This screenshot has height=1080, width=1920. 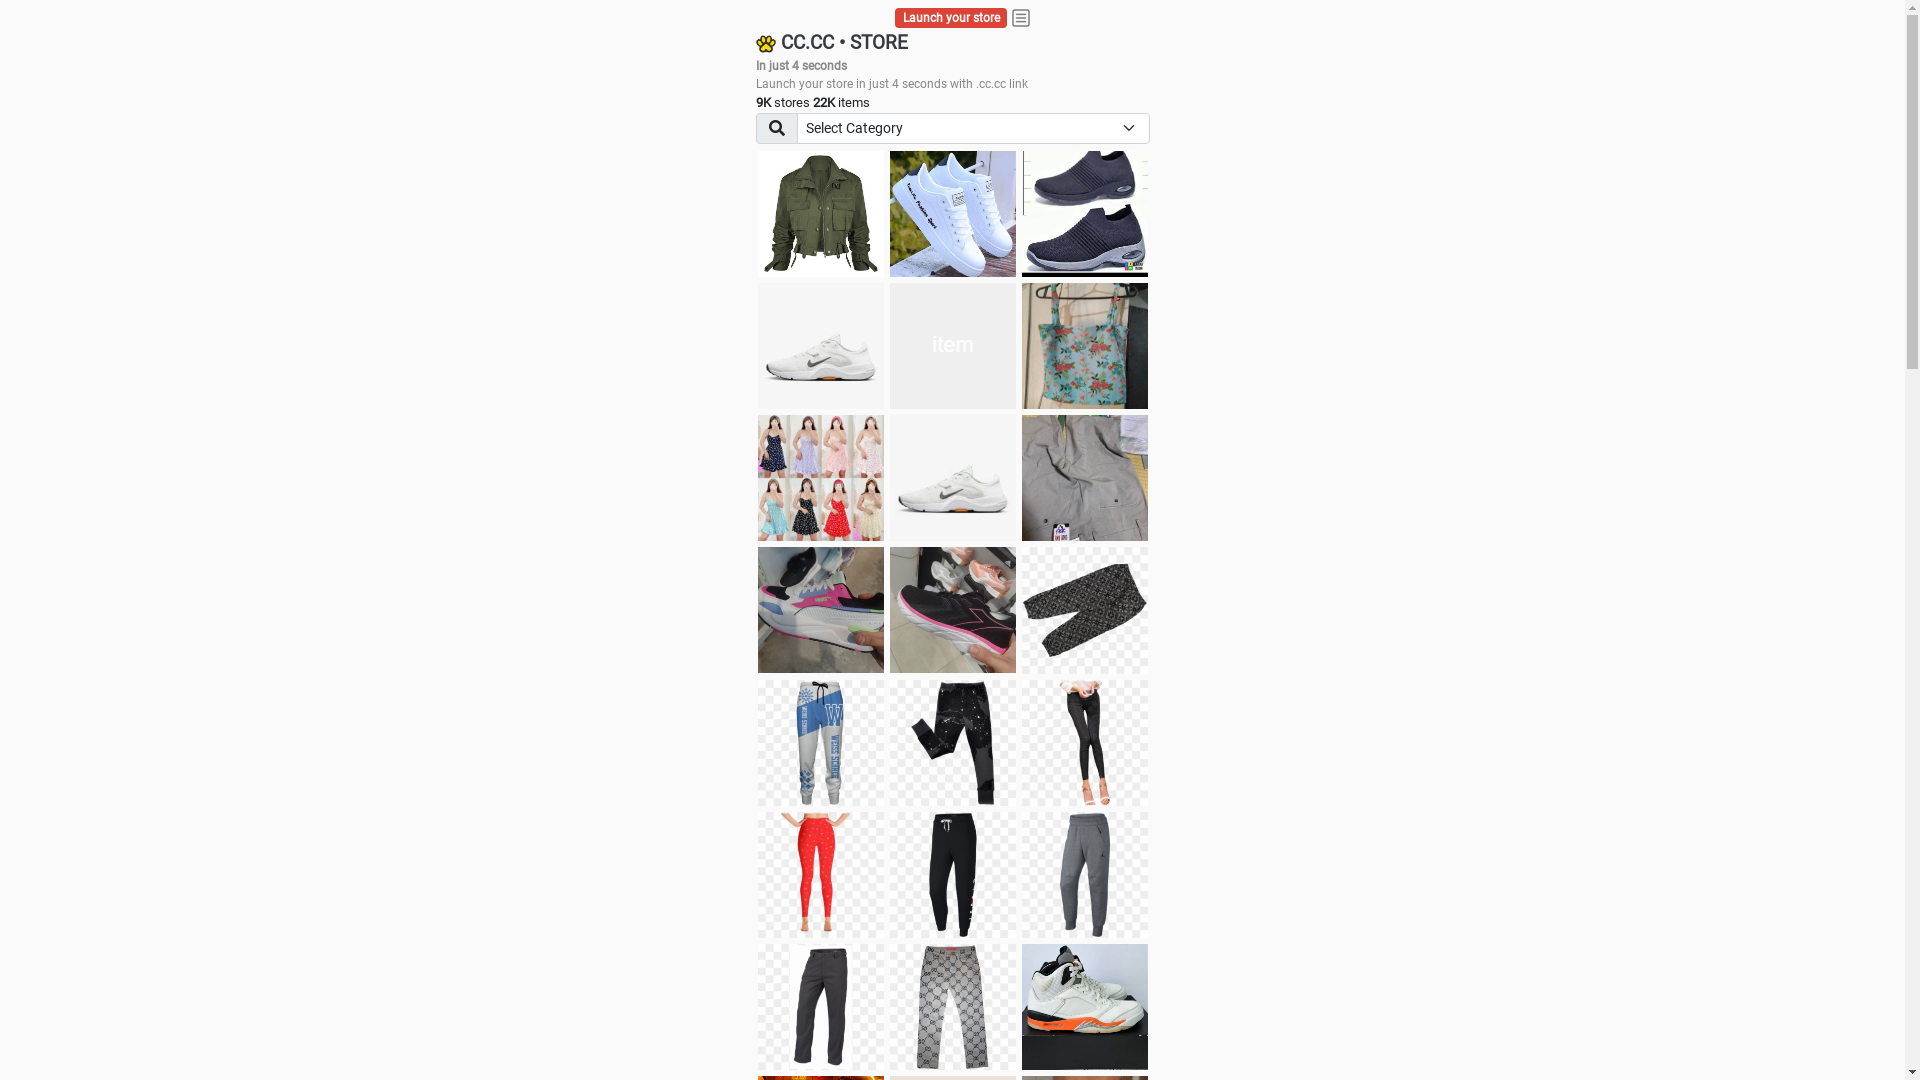 I want to click on shoes for boys, so click(x=1085, y=214).